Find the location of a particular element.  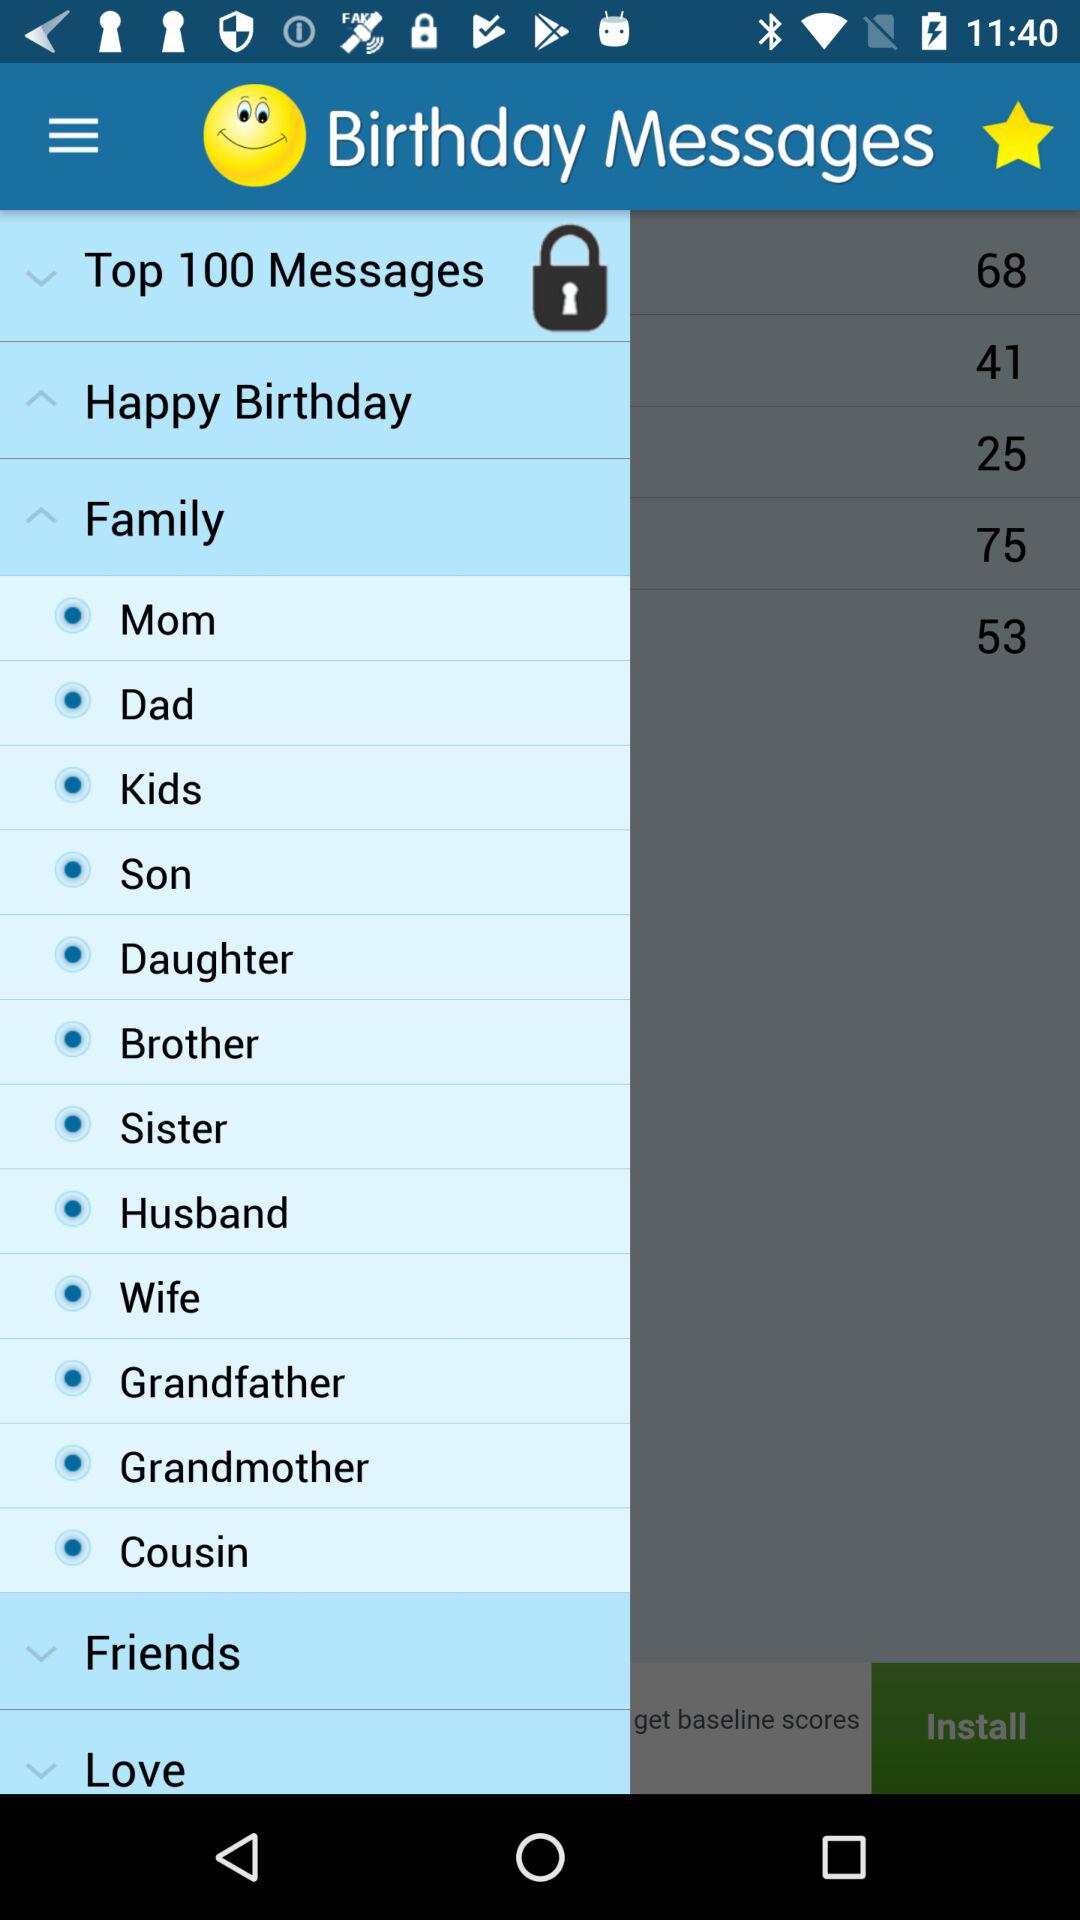

select the third option from the bottom in the family drop down is located at coordinates (72, 1378).